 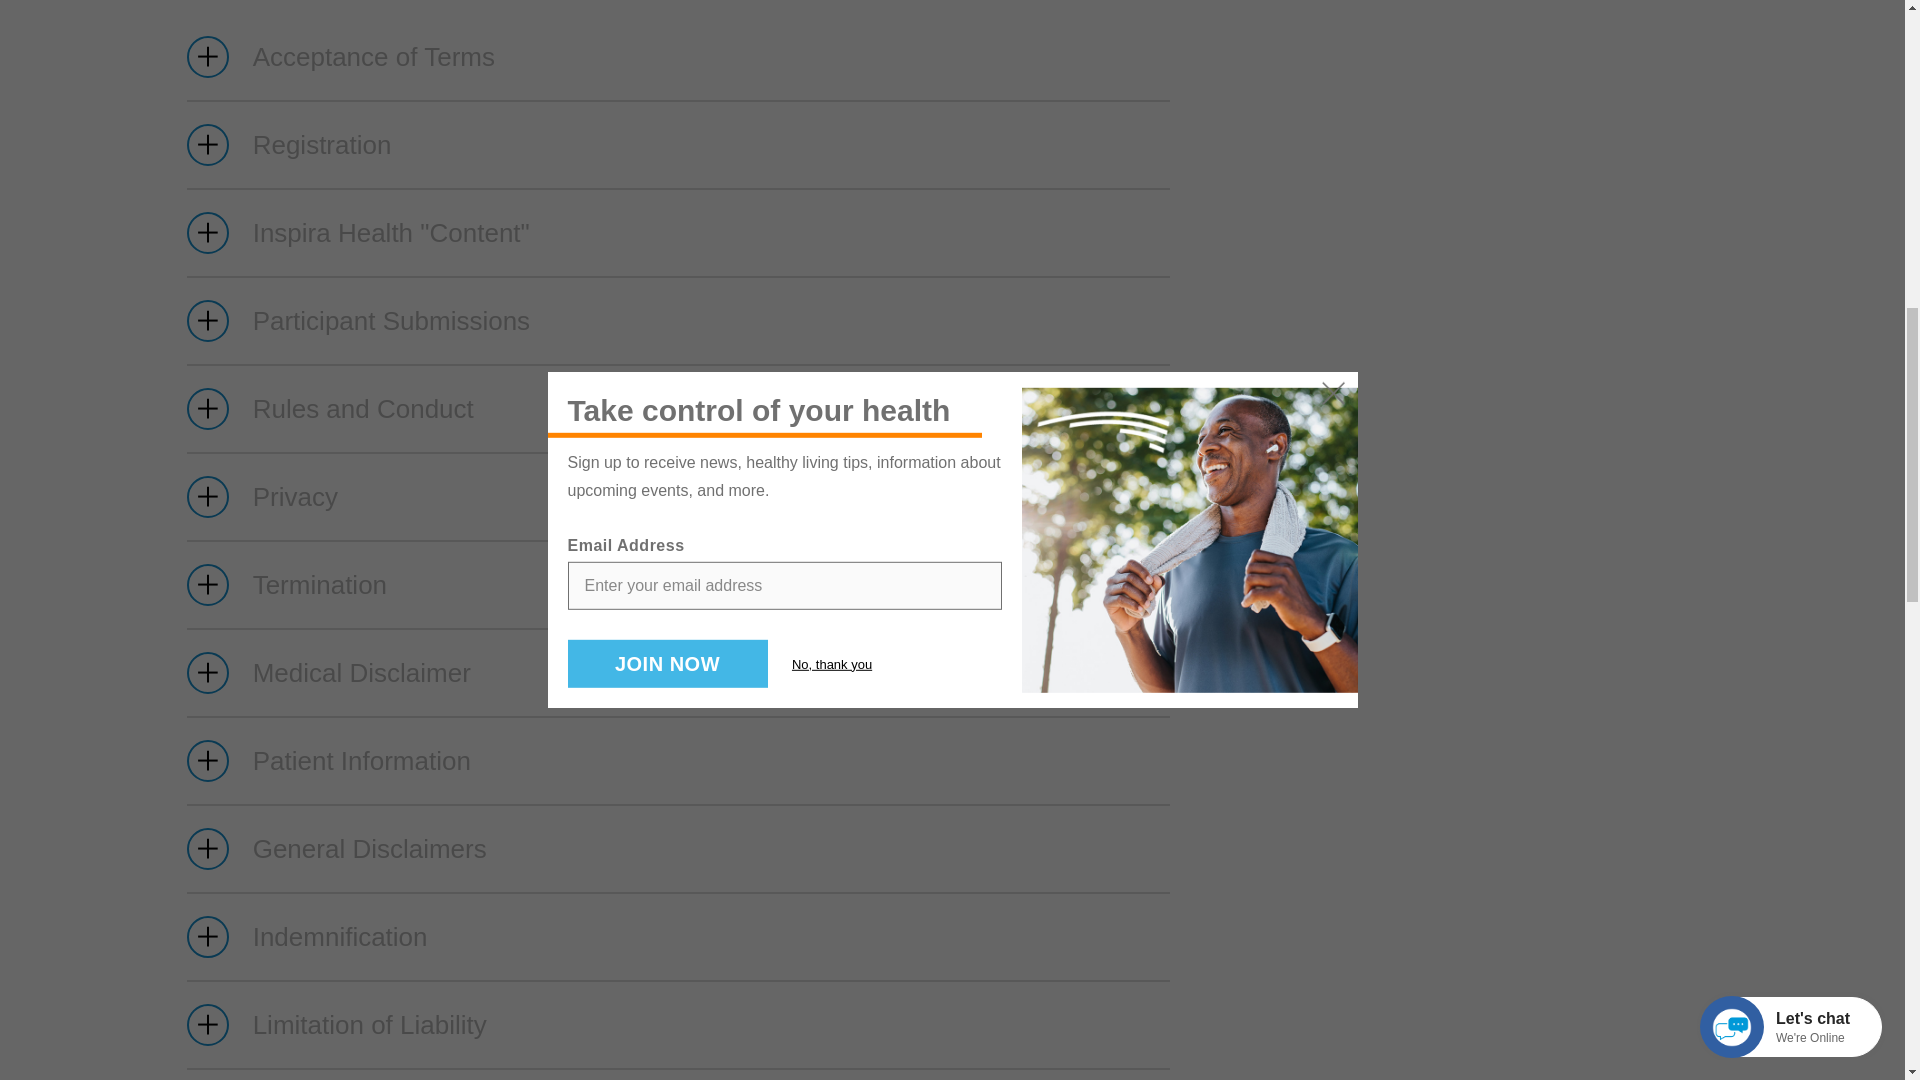 I want to click on Registration, so click(x=678, y=144).